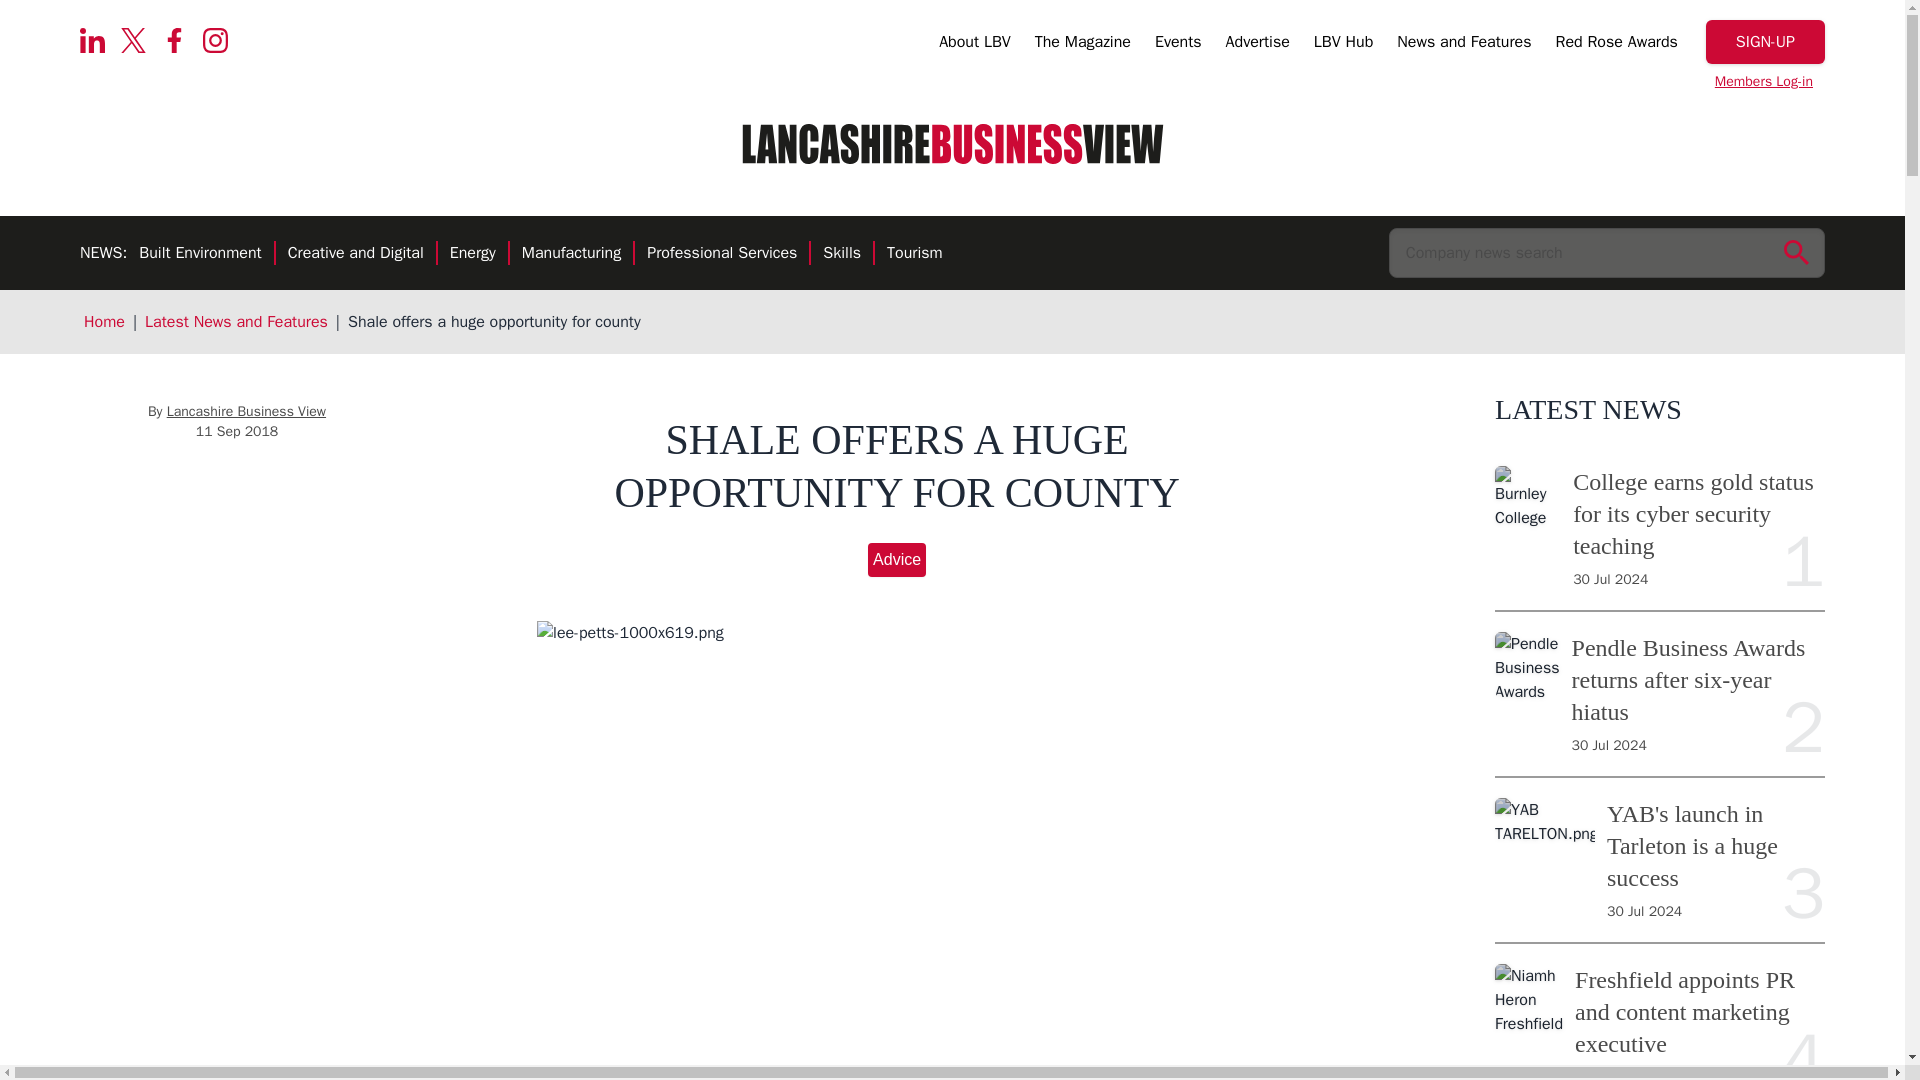 The width and height of the screenshot is (1920, 1080). Describe the element at coordinates (1178, 45) in the screenshot. I see `Events` at that location.